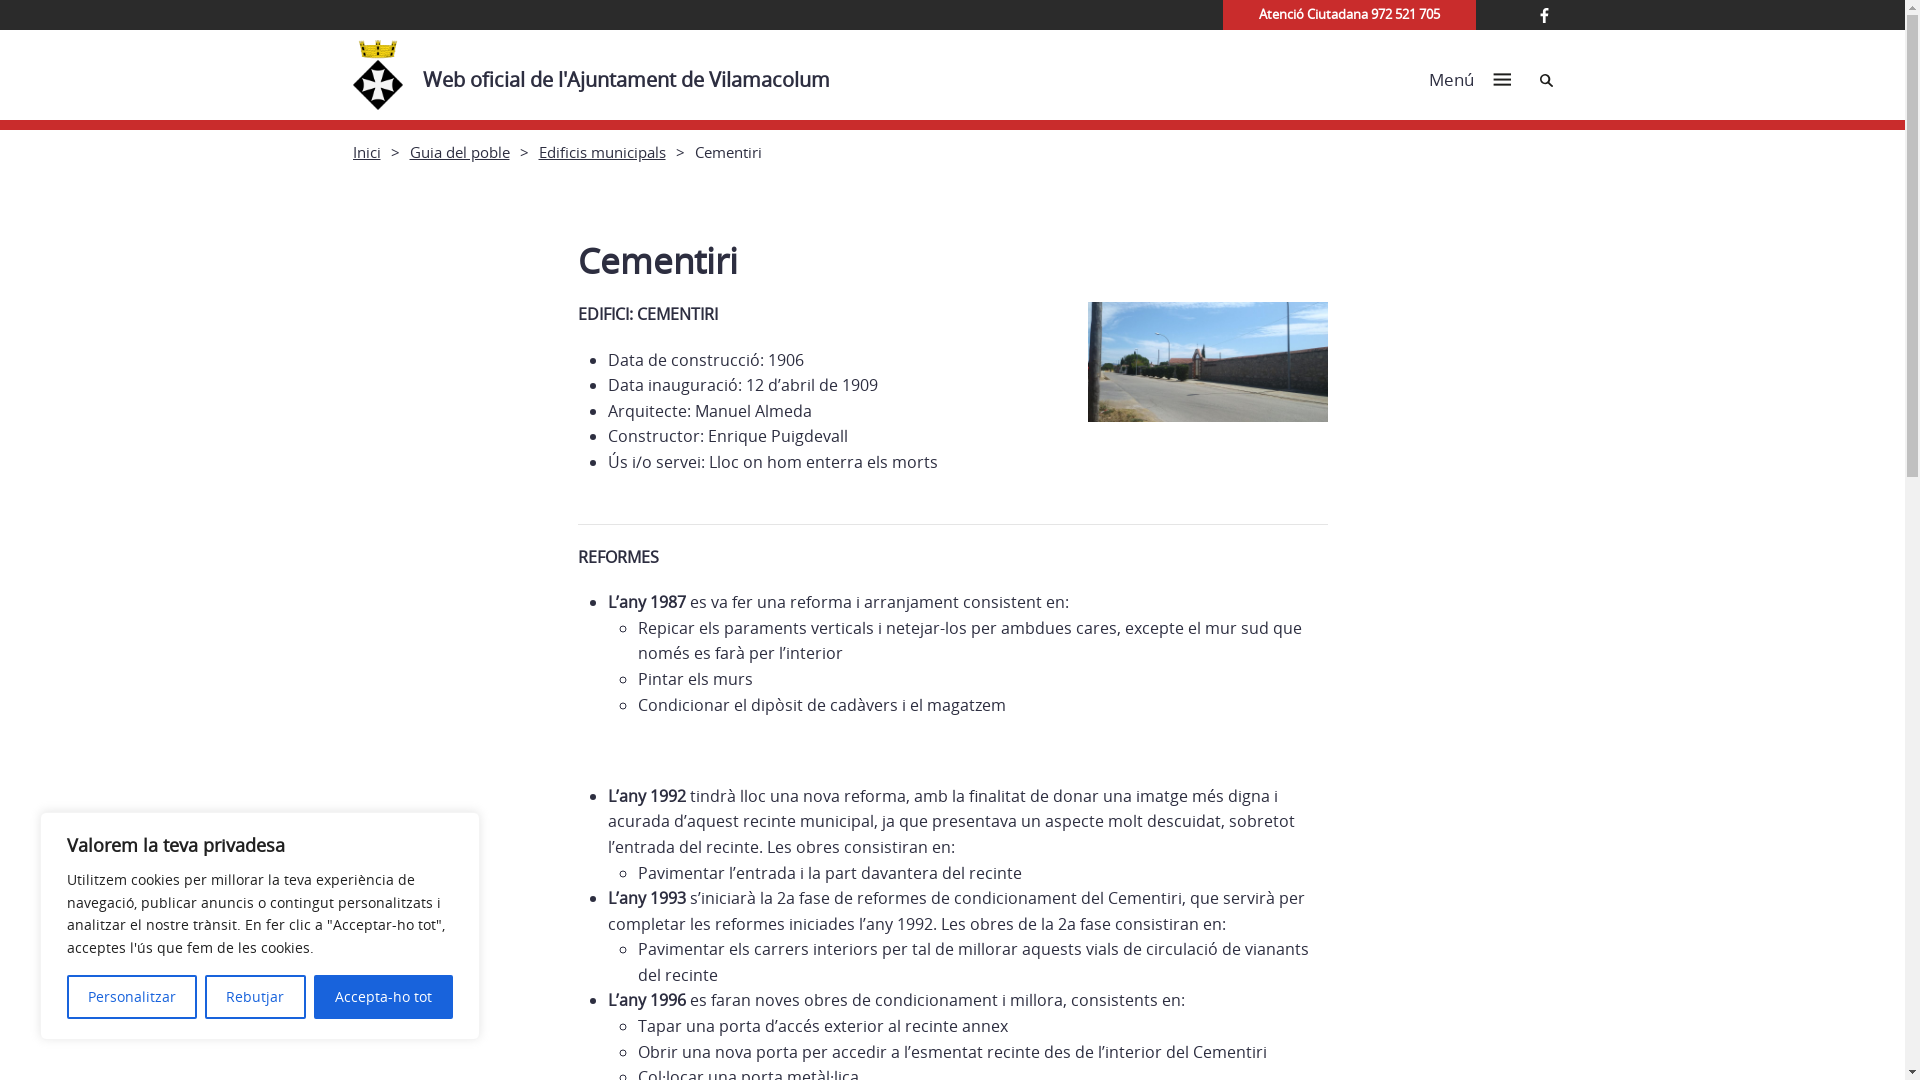  Describe the element at coordinates (600, 75) in the screenshot. I see `Web oficial de l'Ajuntament de Vilamacolum` at that location.